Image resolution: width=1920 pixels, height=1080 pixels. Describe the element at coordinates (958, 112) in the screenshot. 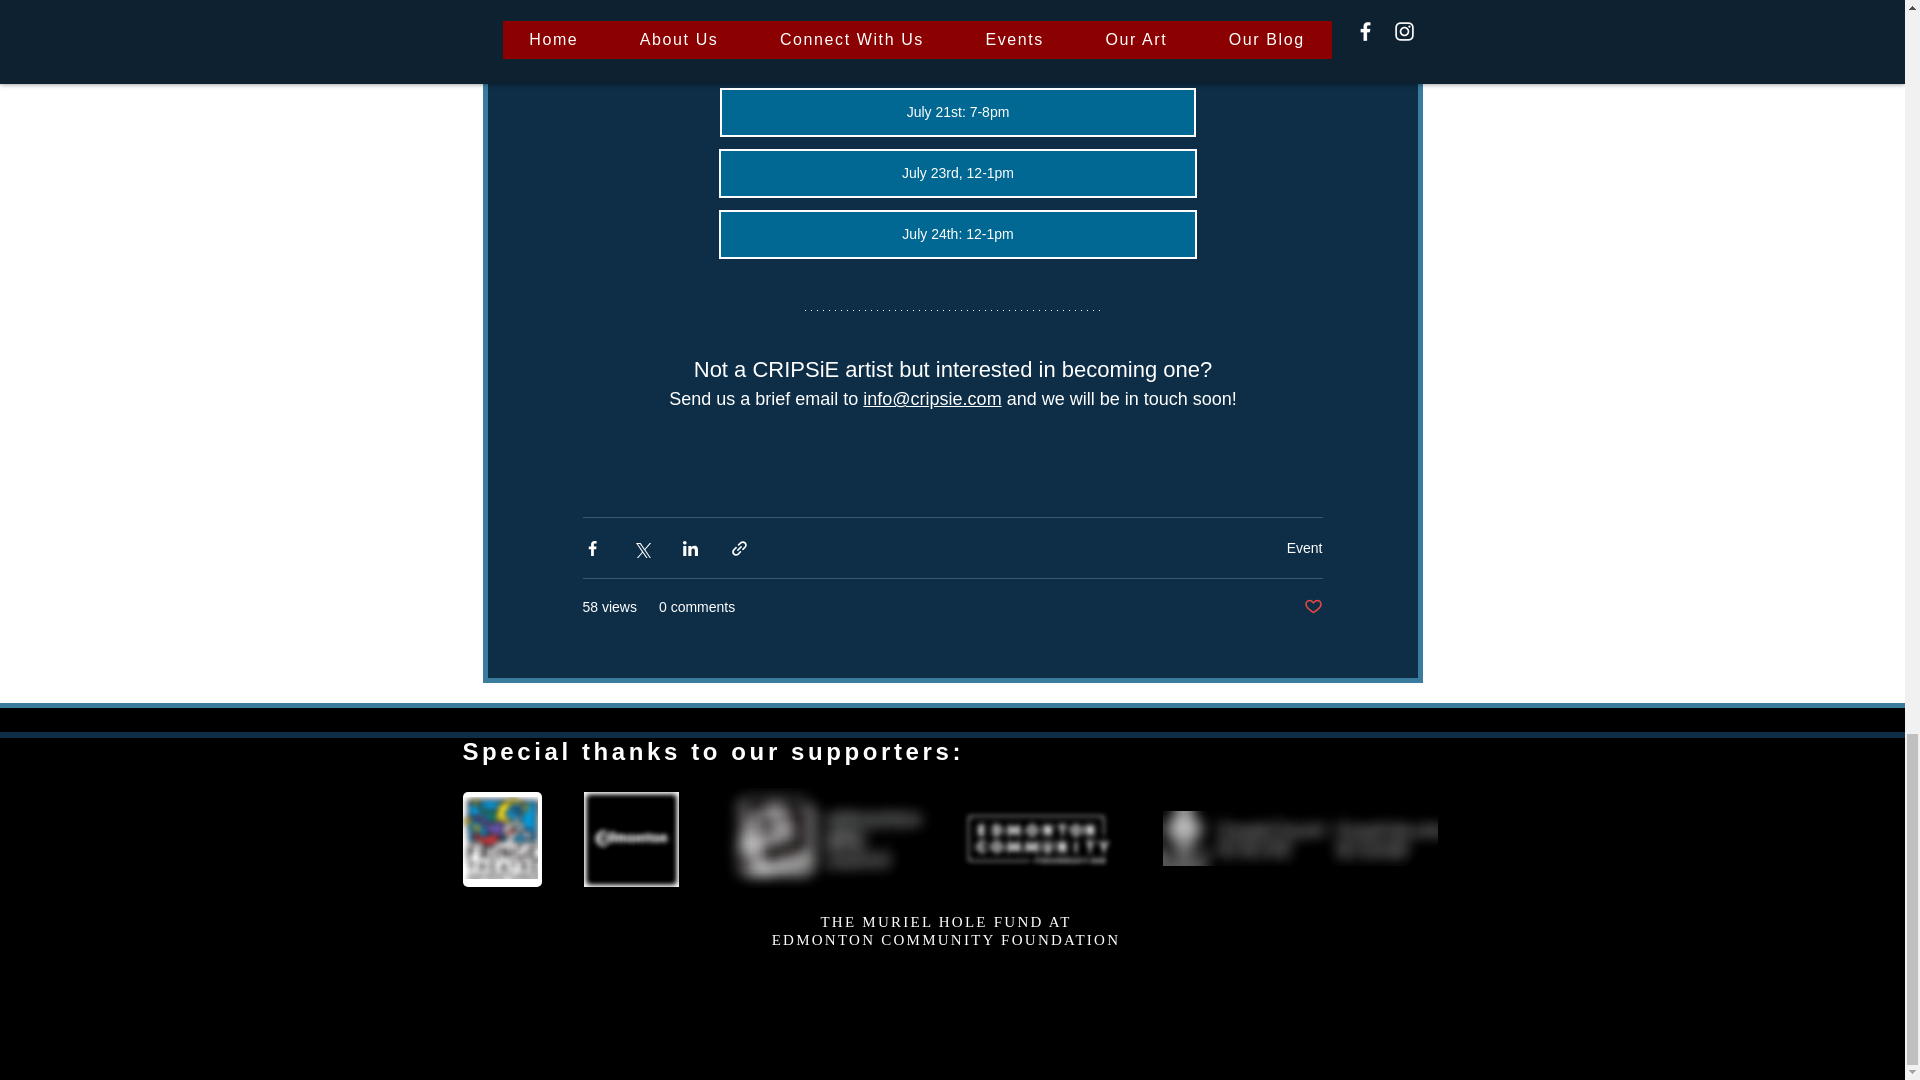

I see `July 21st: 7-8pm` at that location.